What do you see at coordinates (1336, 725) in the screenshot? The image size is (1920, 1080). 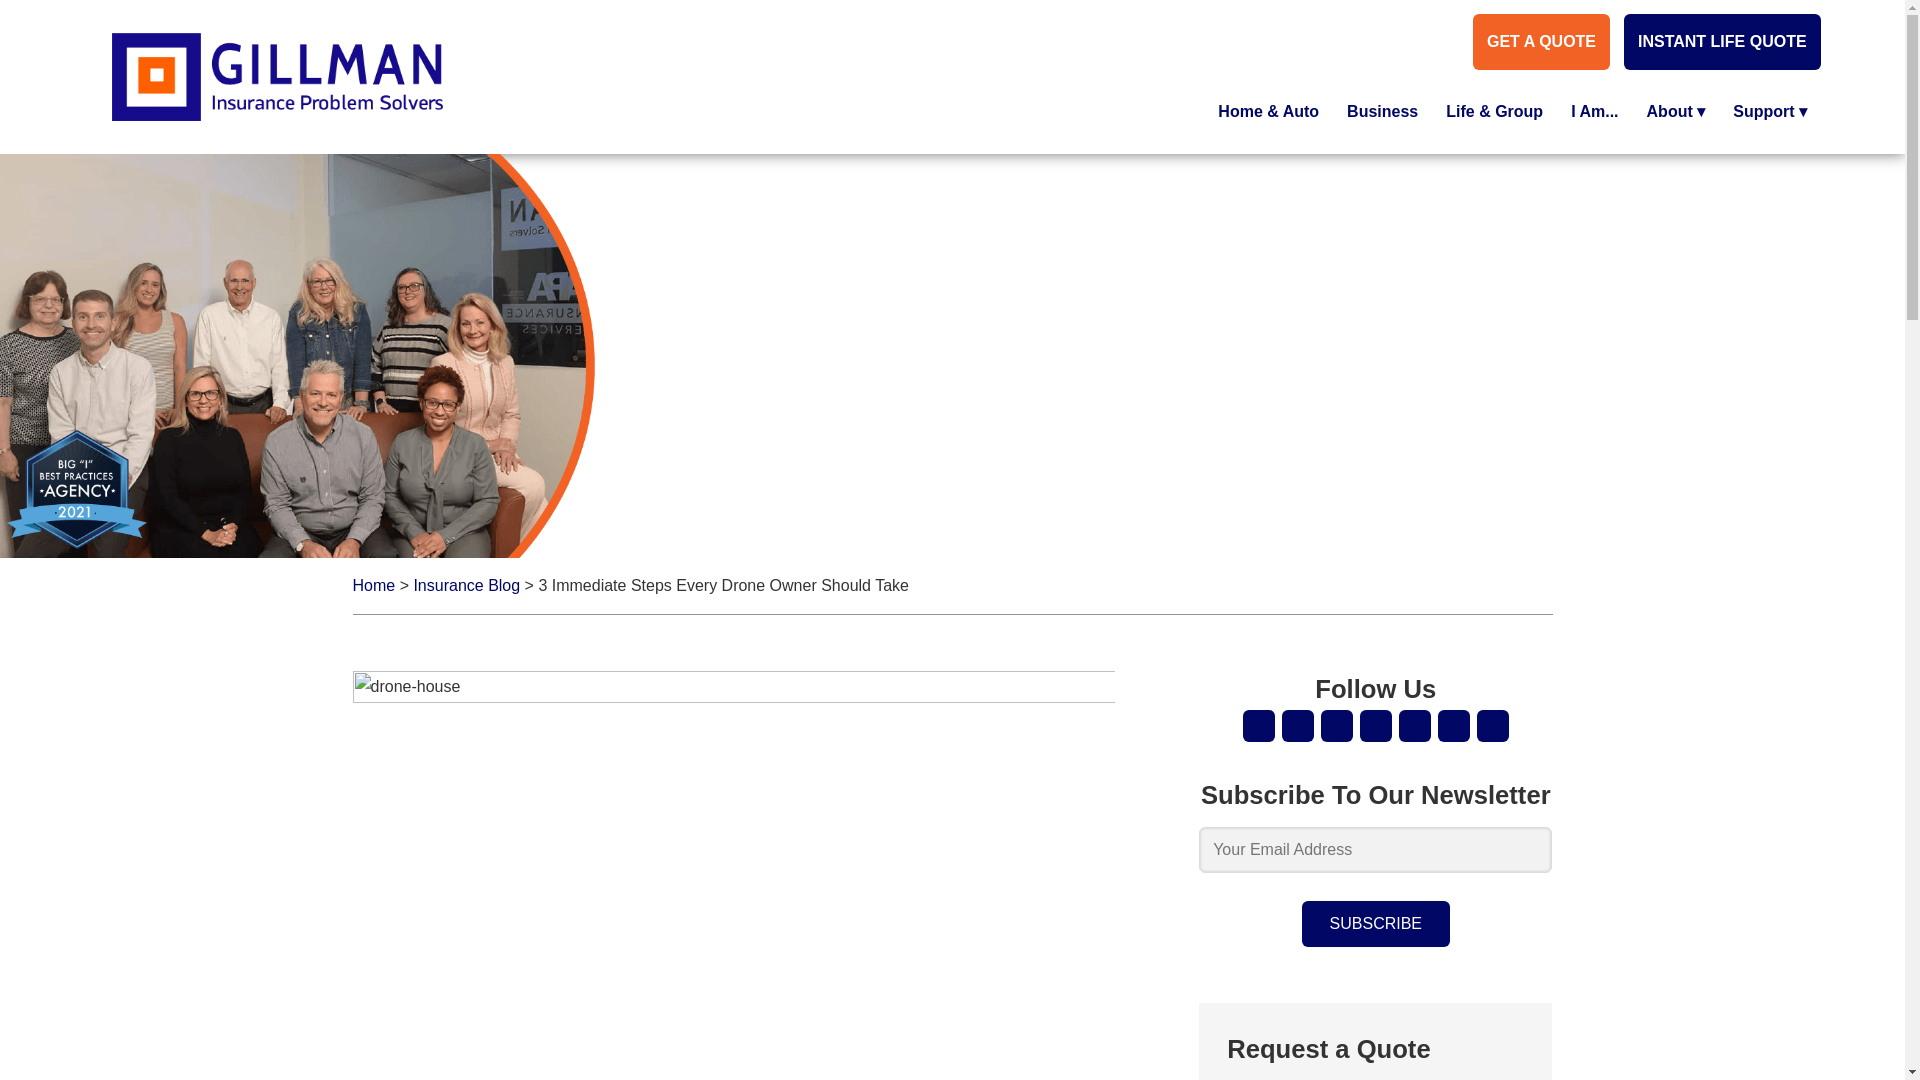 I see `Facebook` at bounding box center [1336, 725].